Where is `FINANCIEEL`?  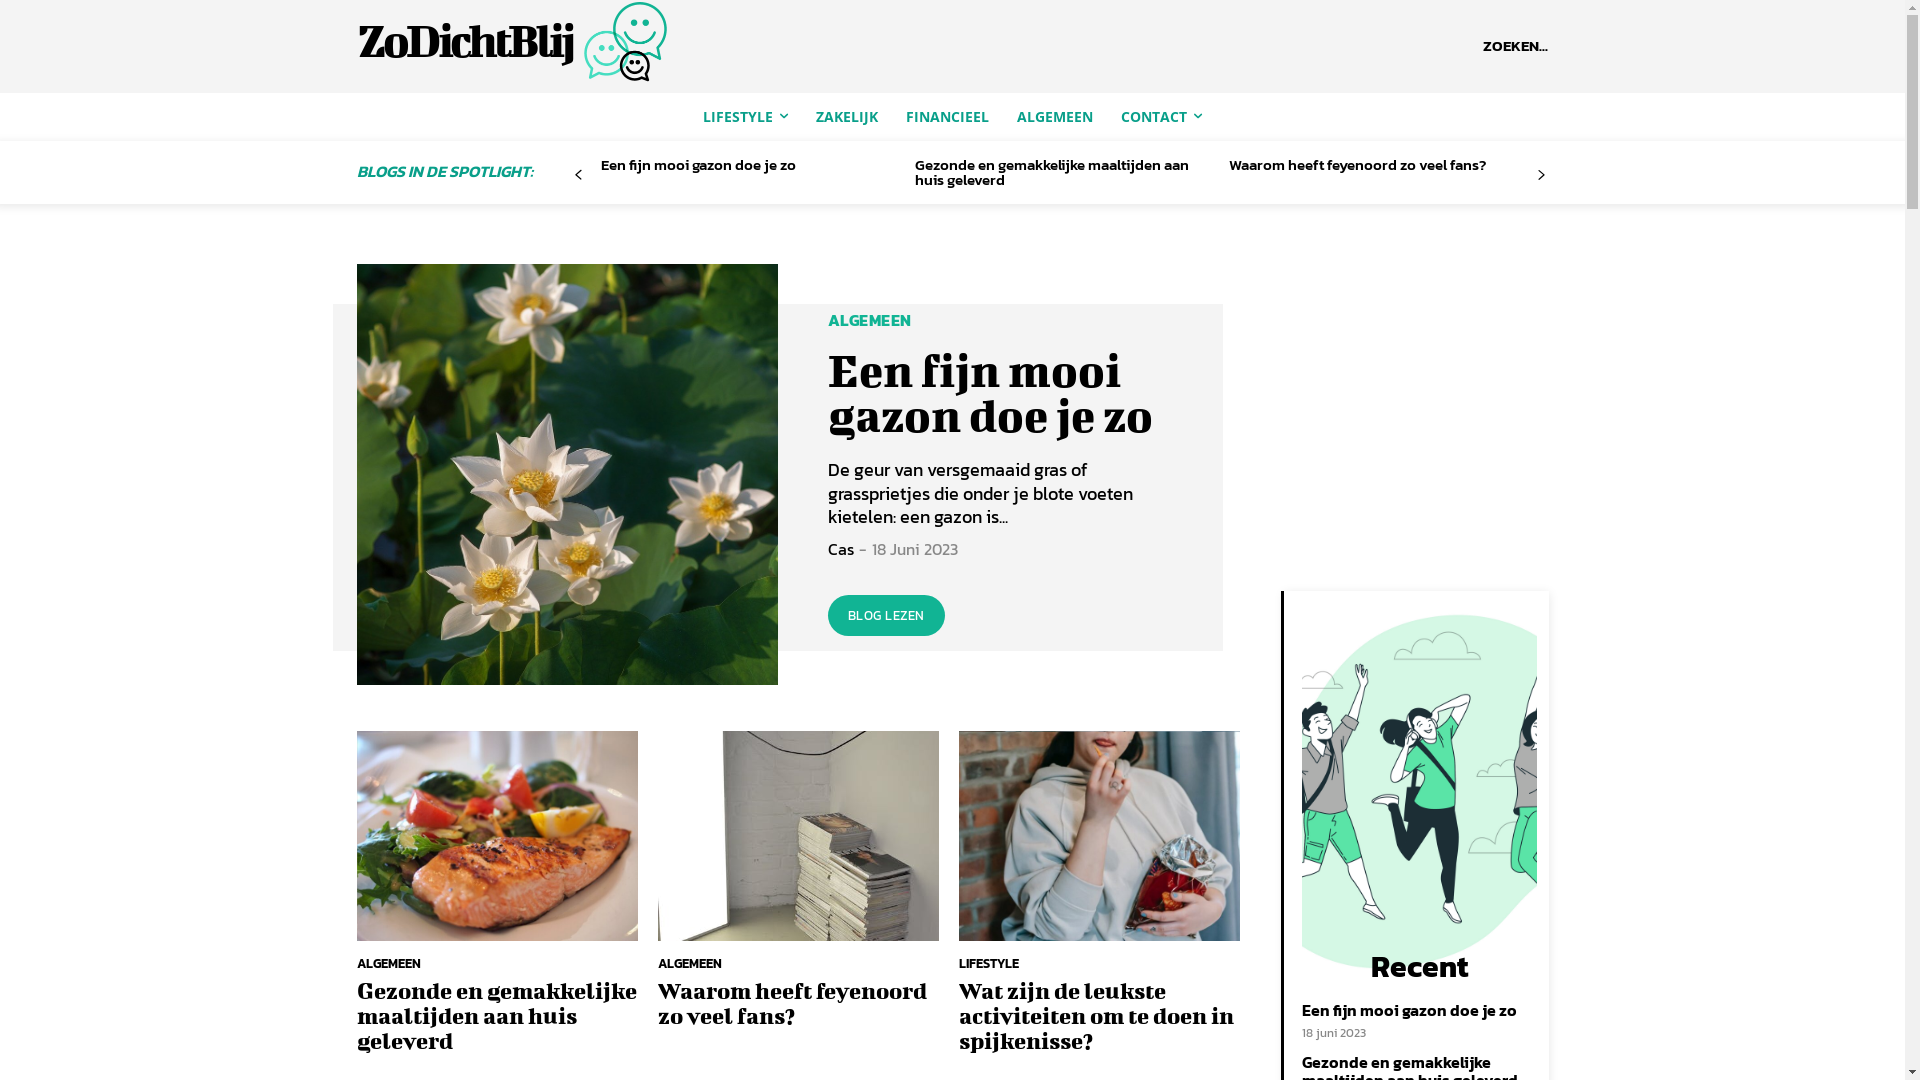
FINANCIEEL is located at coordinates (947, 116).